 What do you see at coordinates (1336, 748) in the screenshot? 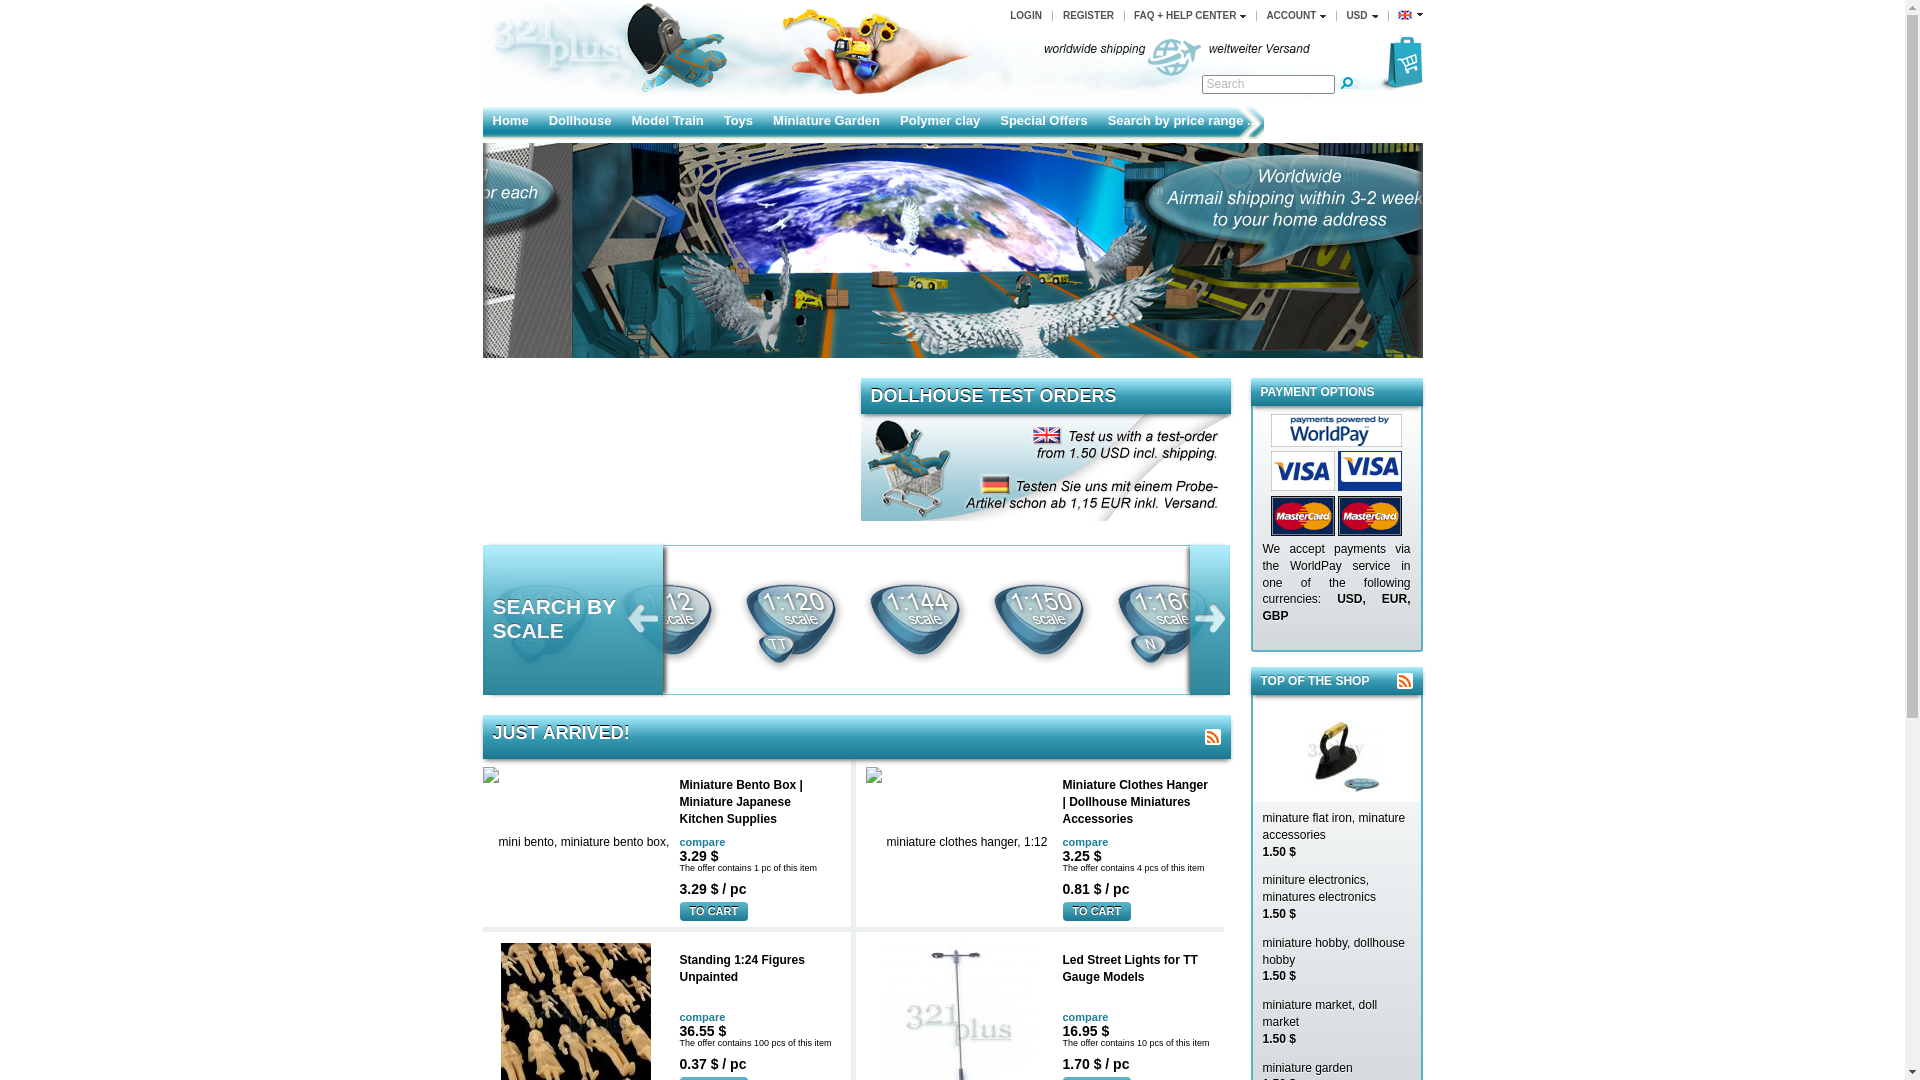
I see `Minature flat iron for your doll house.` at bounding box center [1336, 748].